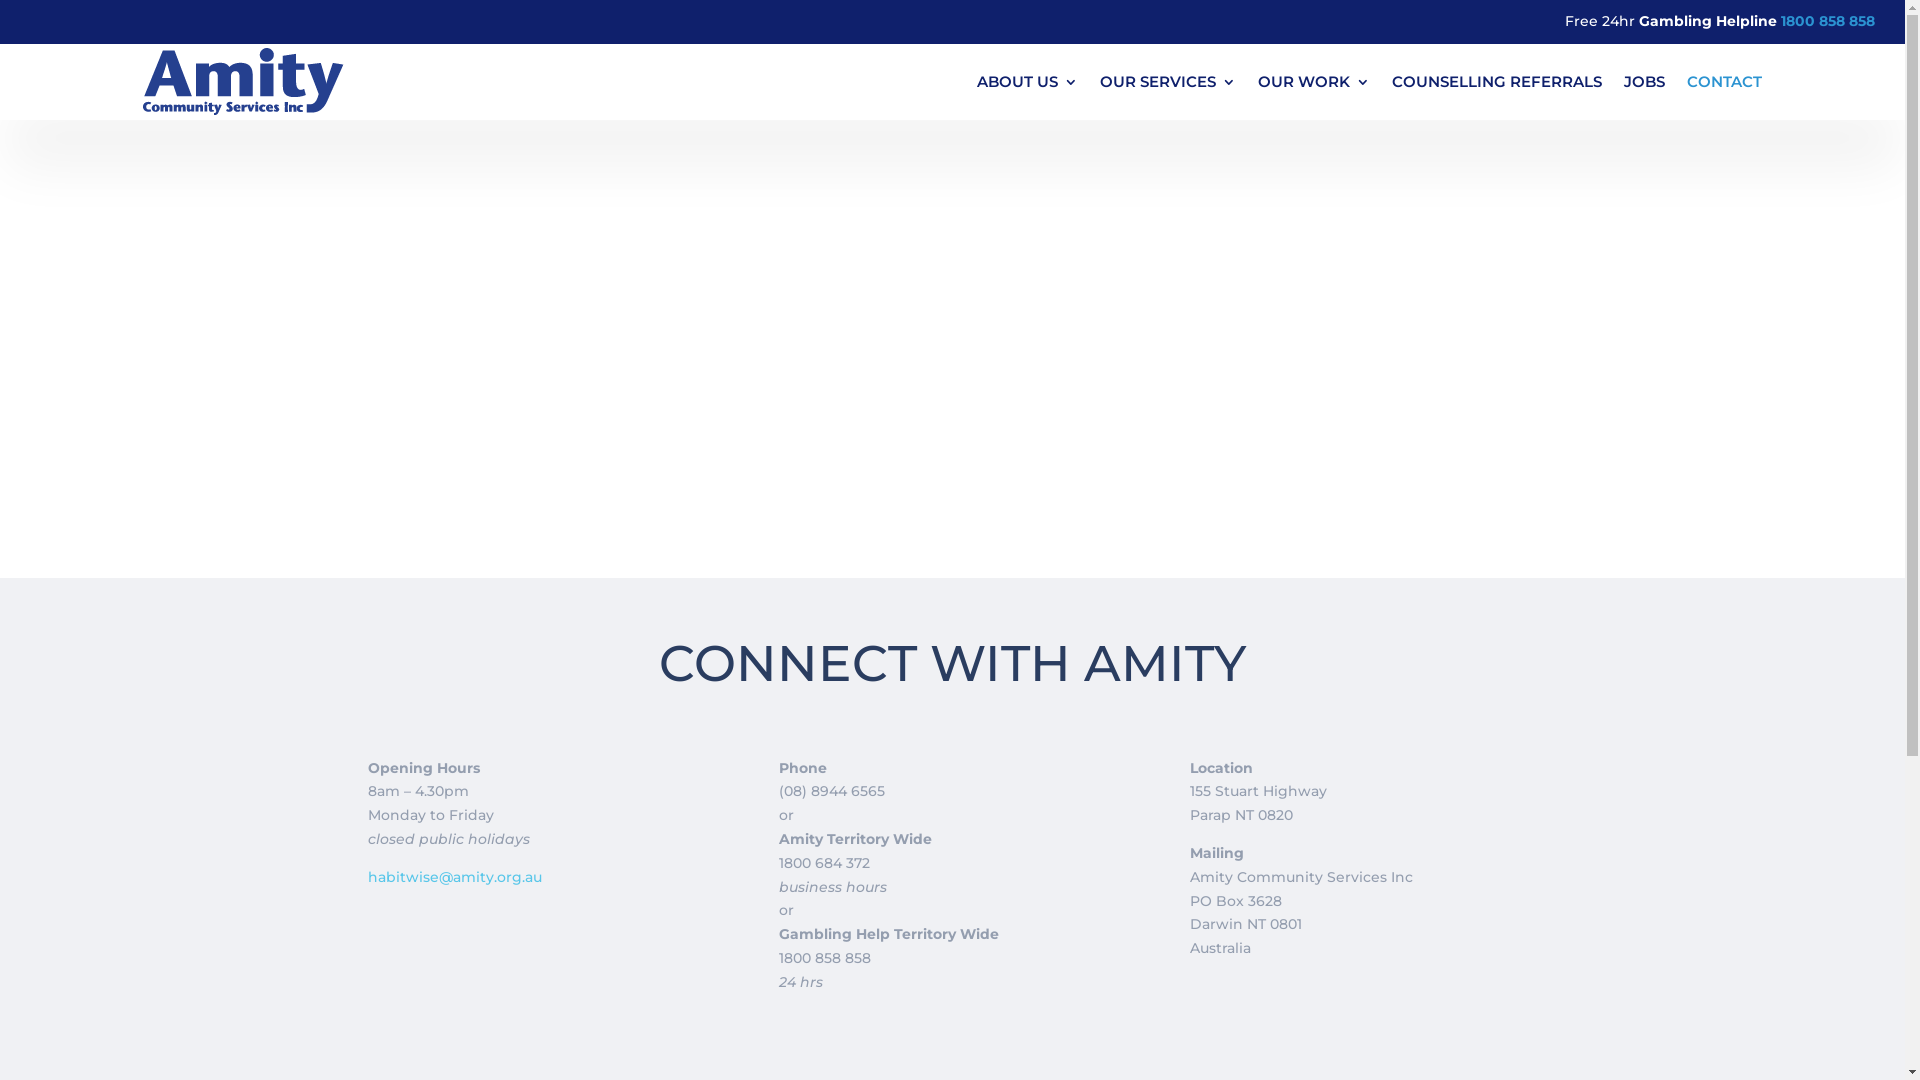 This screenshot has height=1080, width=1920. Describe the element at coordinates (1168, 82) in the screenshot. I see `OUR SERVICES` at that location.